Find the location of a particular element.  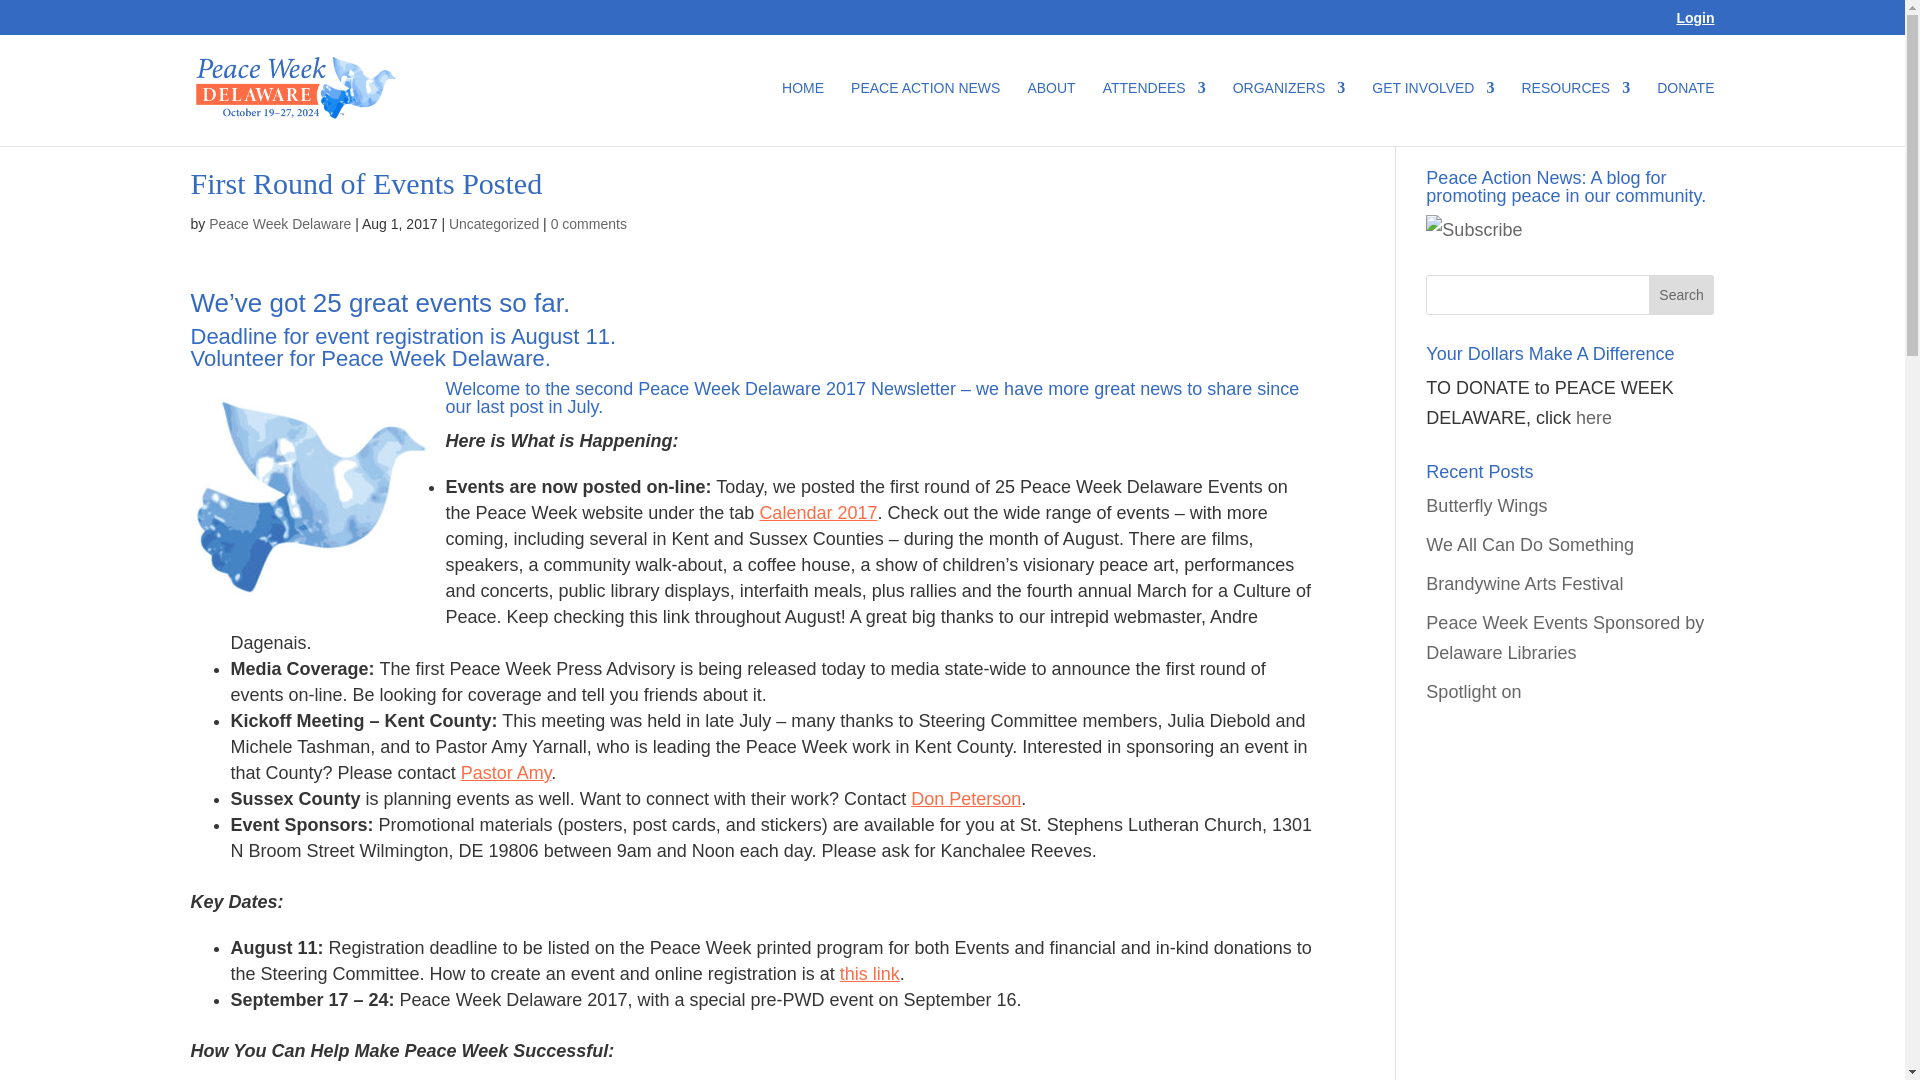

this link is located at coordinates (870, 974).